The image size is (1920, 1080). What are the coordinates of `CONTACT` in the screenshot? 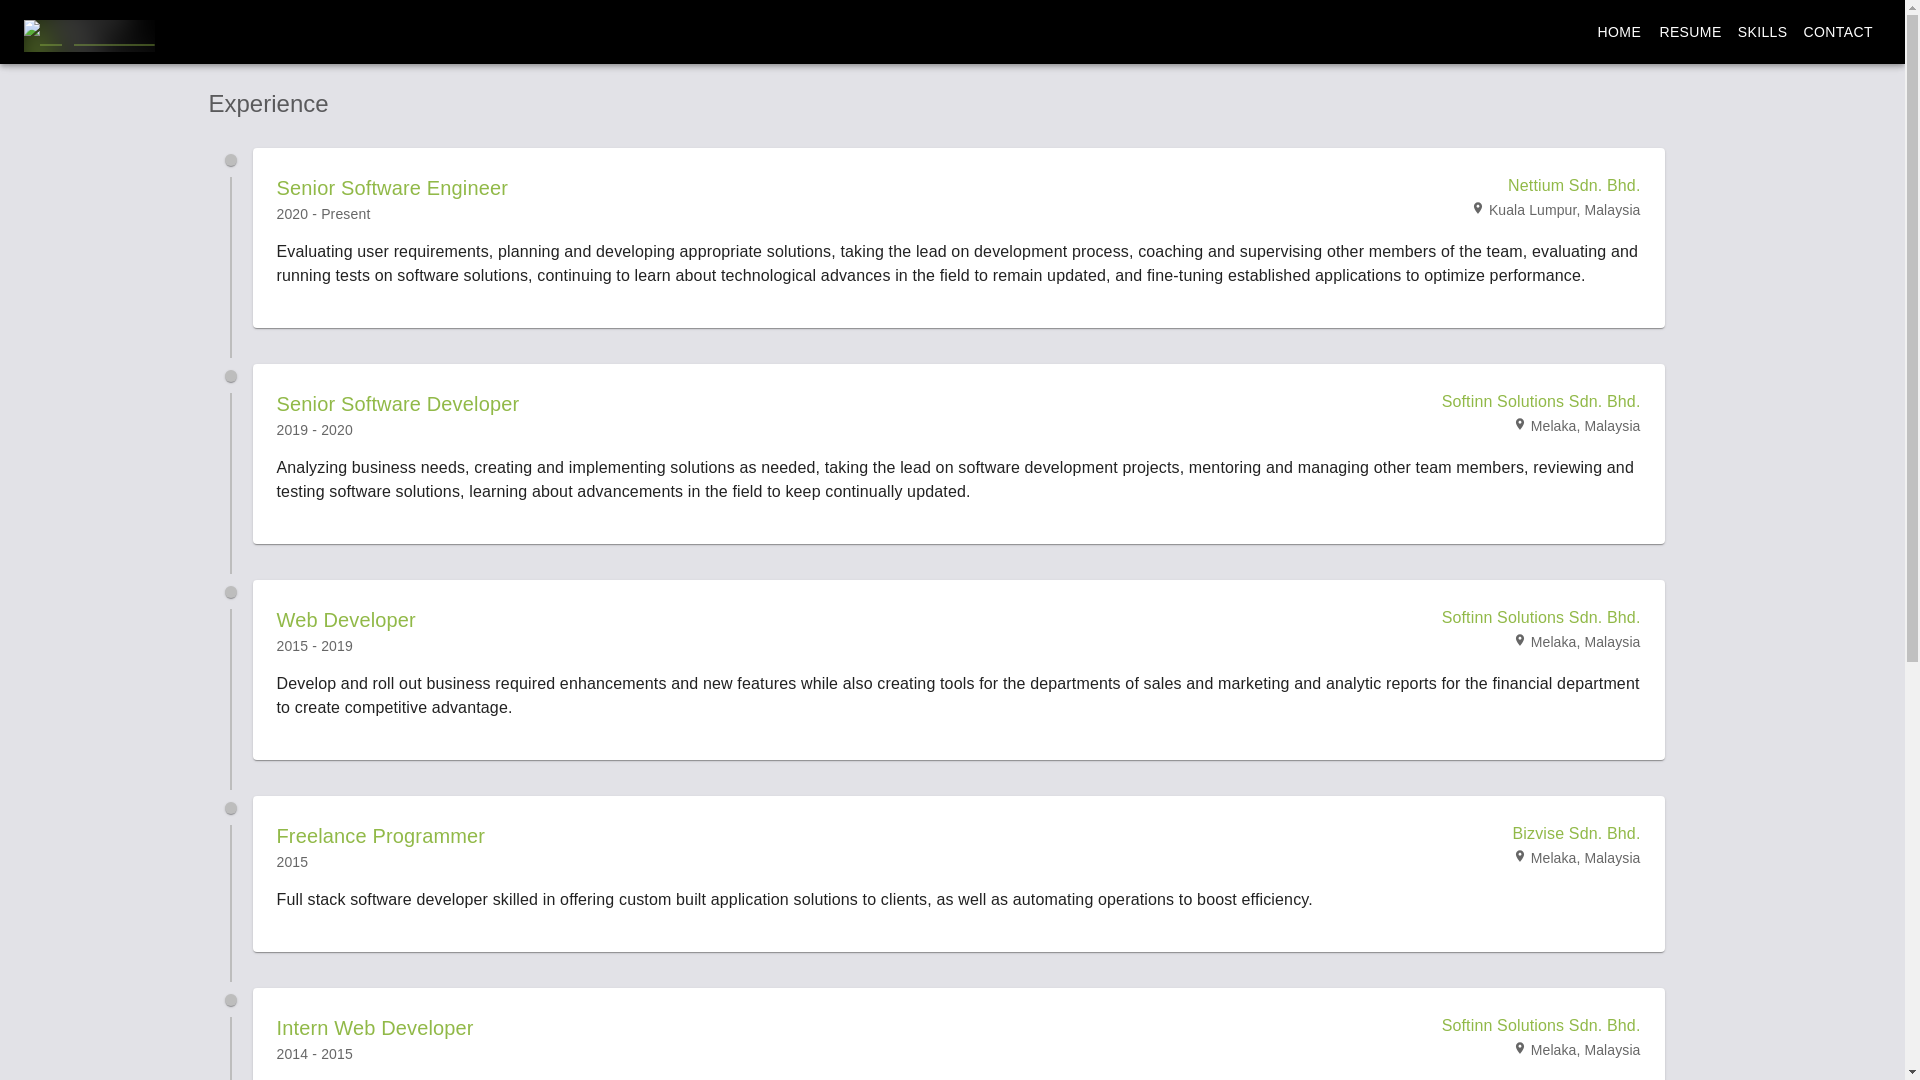 It's located at (1838, 32).